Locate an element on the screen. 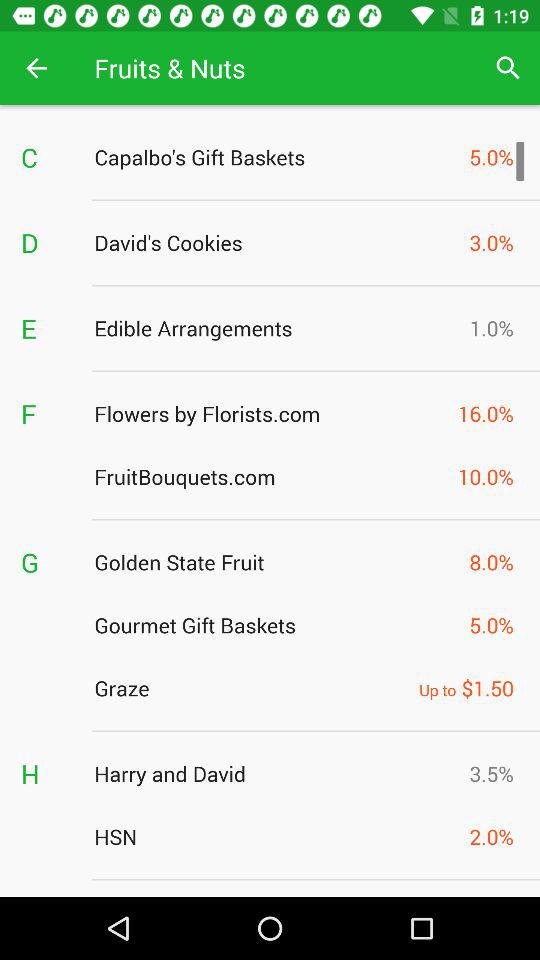 The width and height of the screenshot is (540, 960). flip until the edible arrangements icon is located at coordinates (276, 328).